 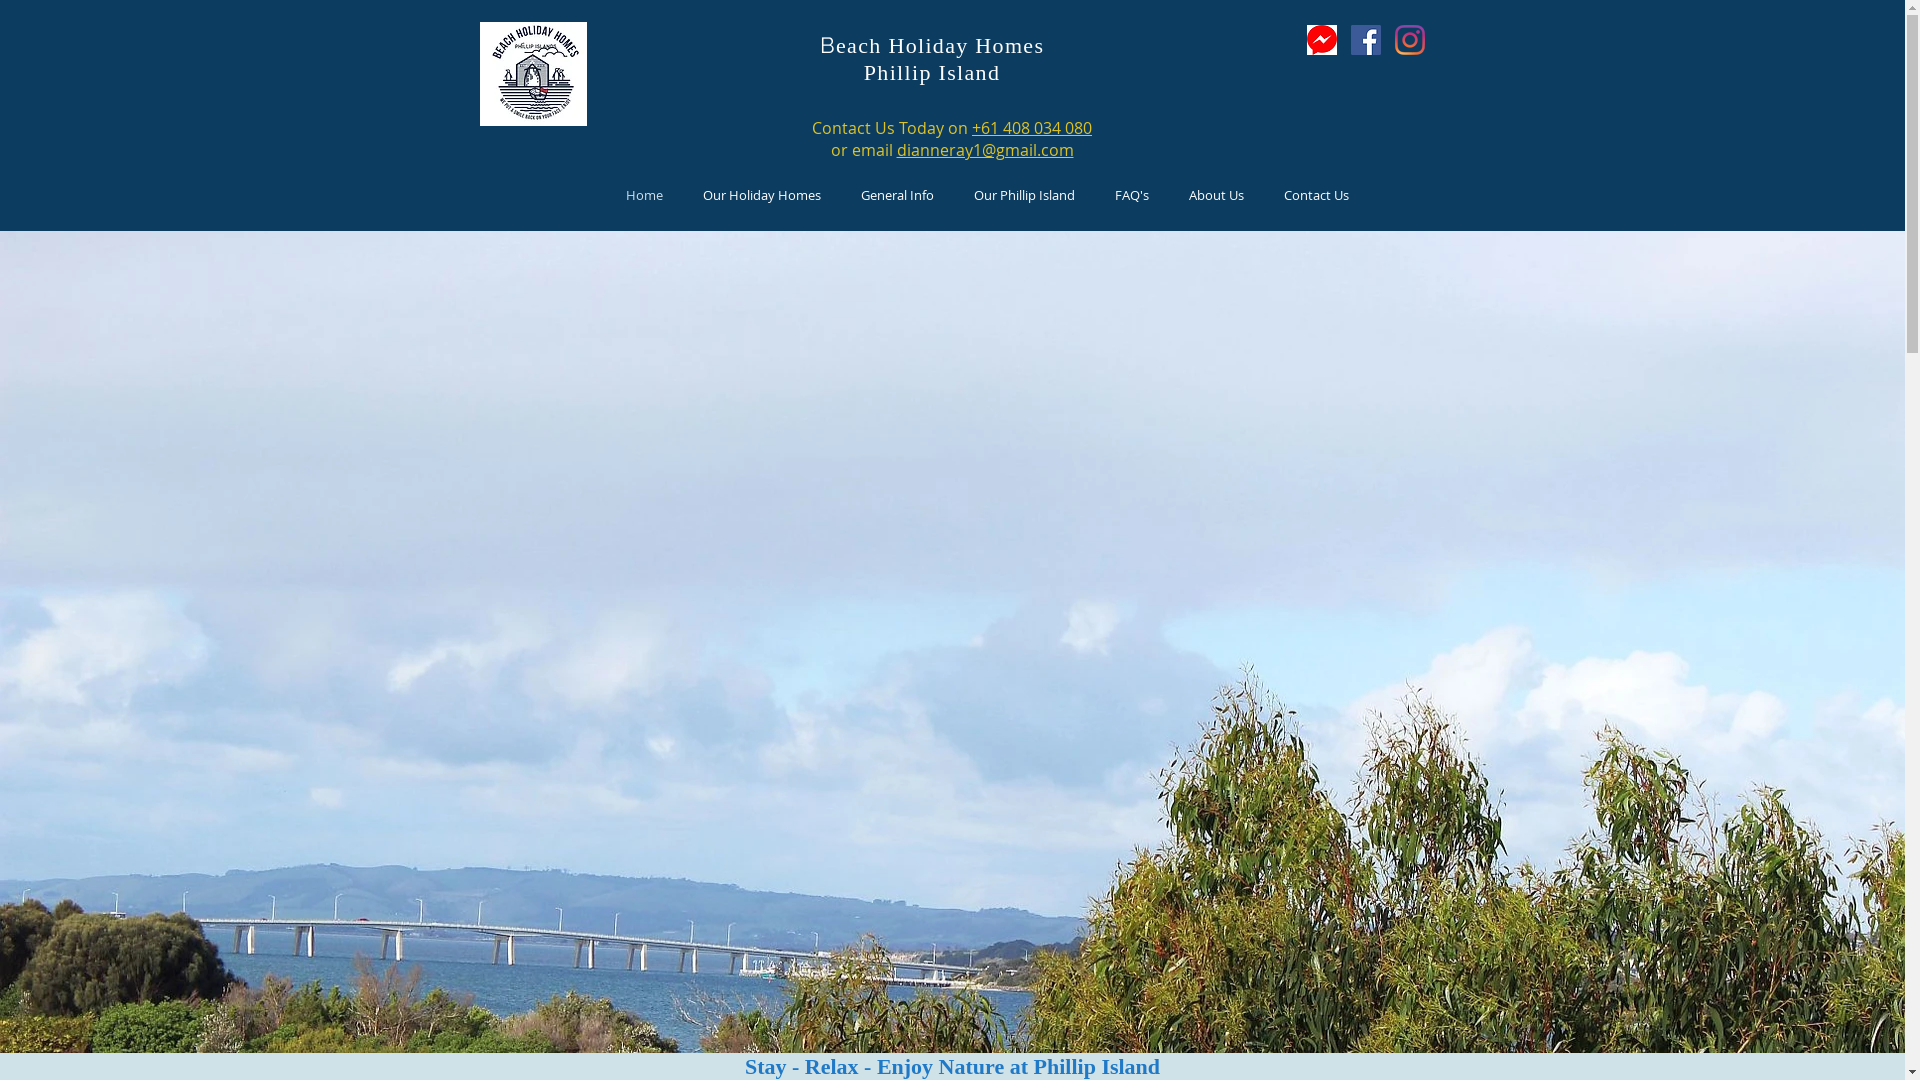 What do you see at coordinates (932, 45) in the screenshot?
I see `Beach Holiday Homes` at bounding box center [932, 45].